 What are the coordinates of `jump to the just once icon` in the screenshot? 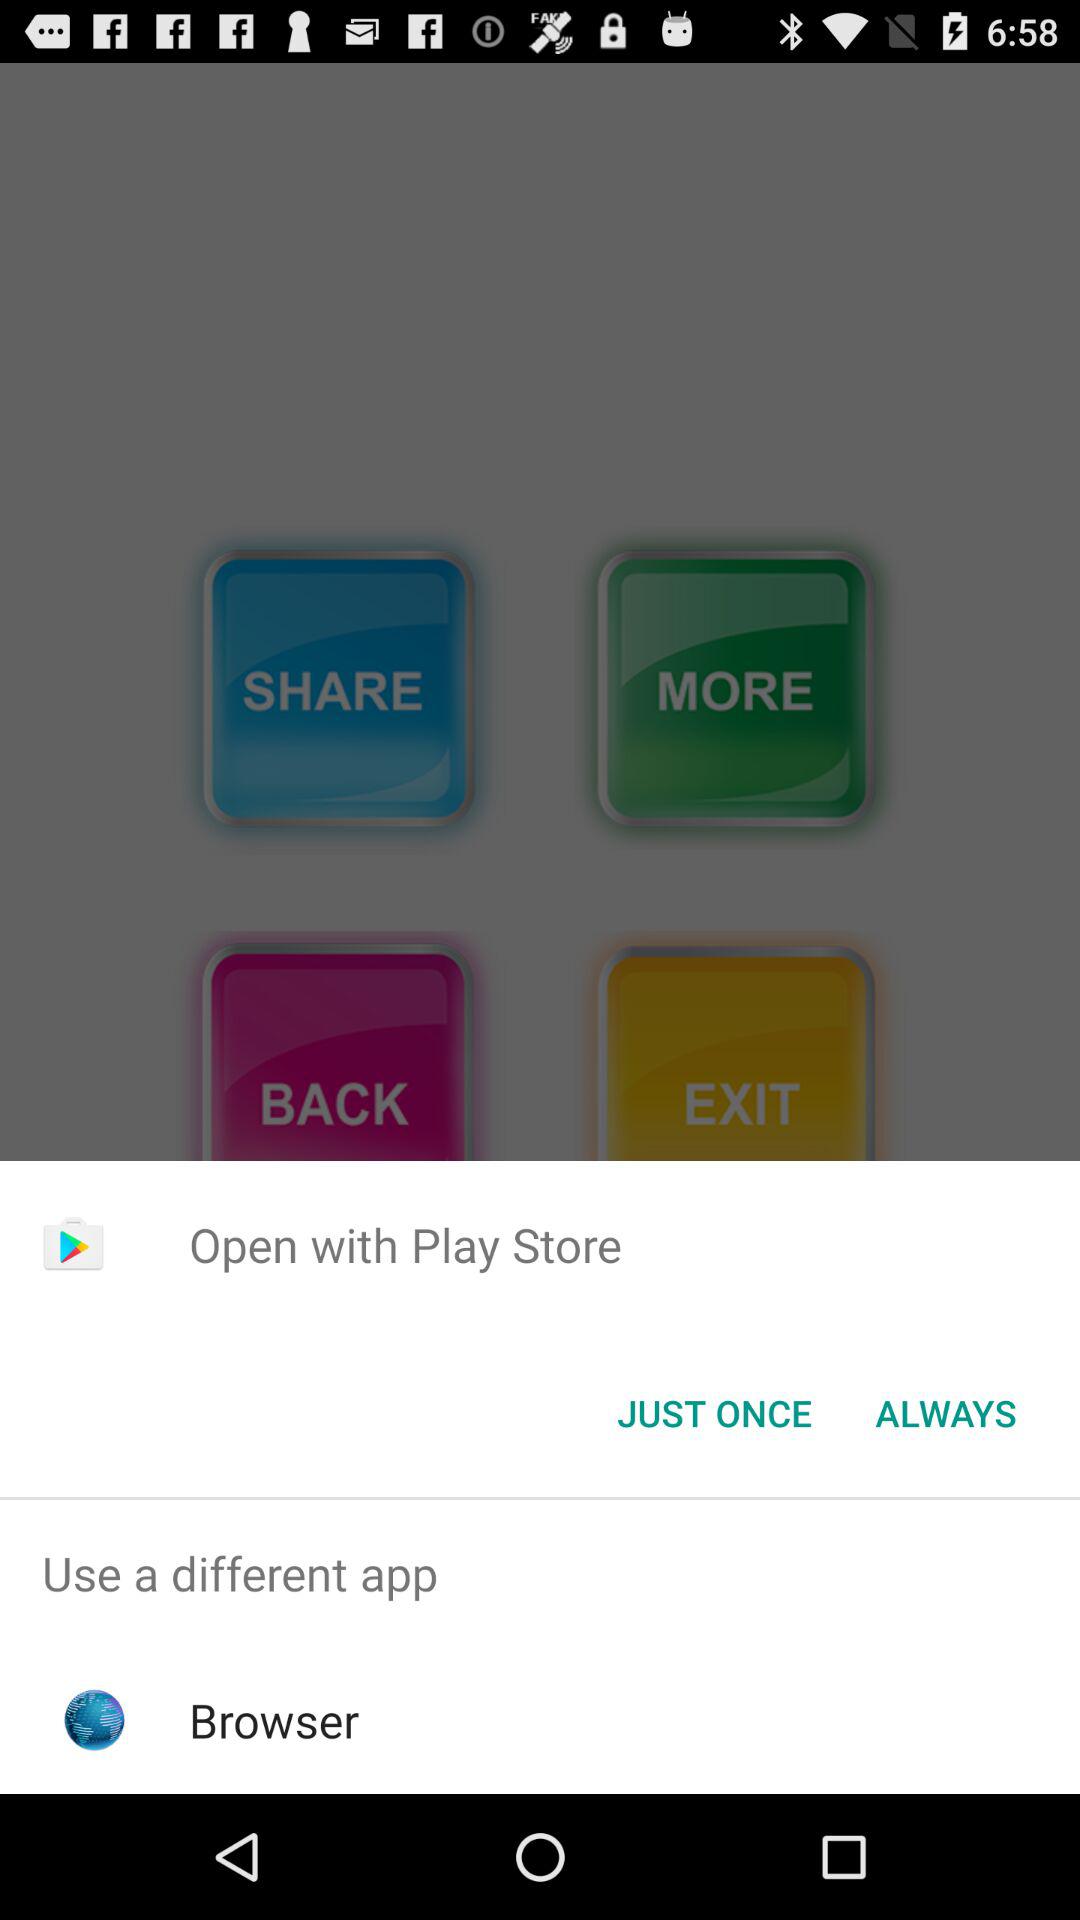 It's located at (714, 1413).